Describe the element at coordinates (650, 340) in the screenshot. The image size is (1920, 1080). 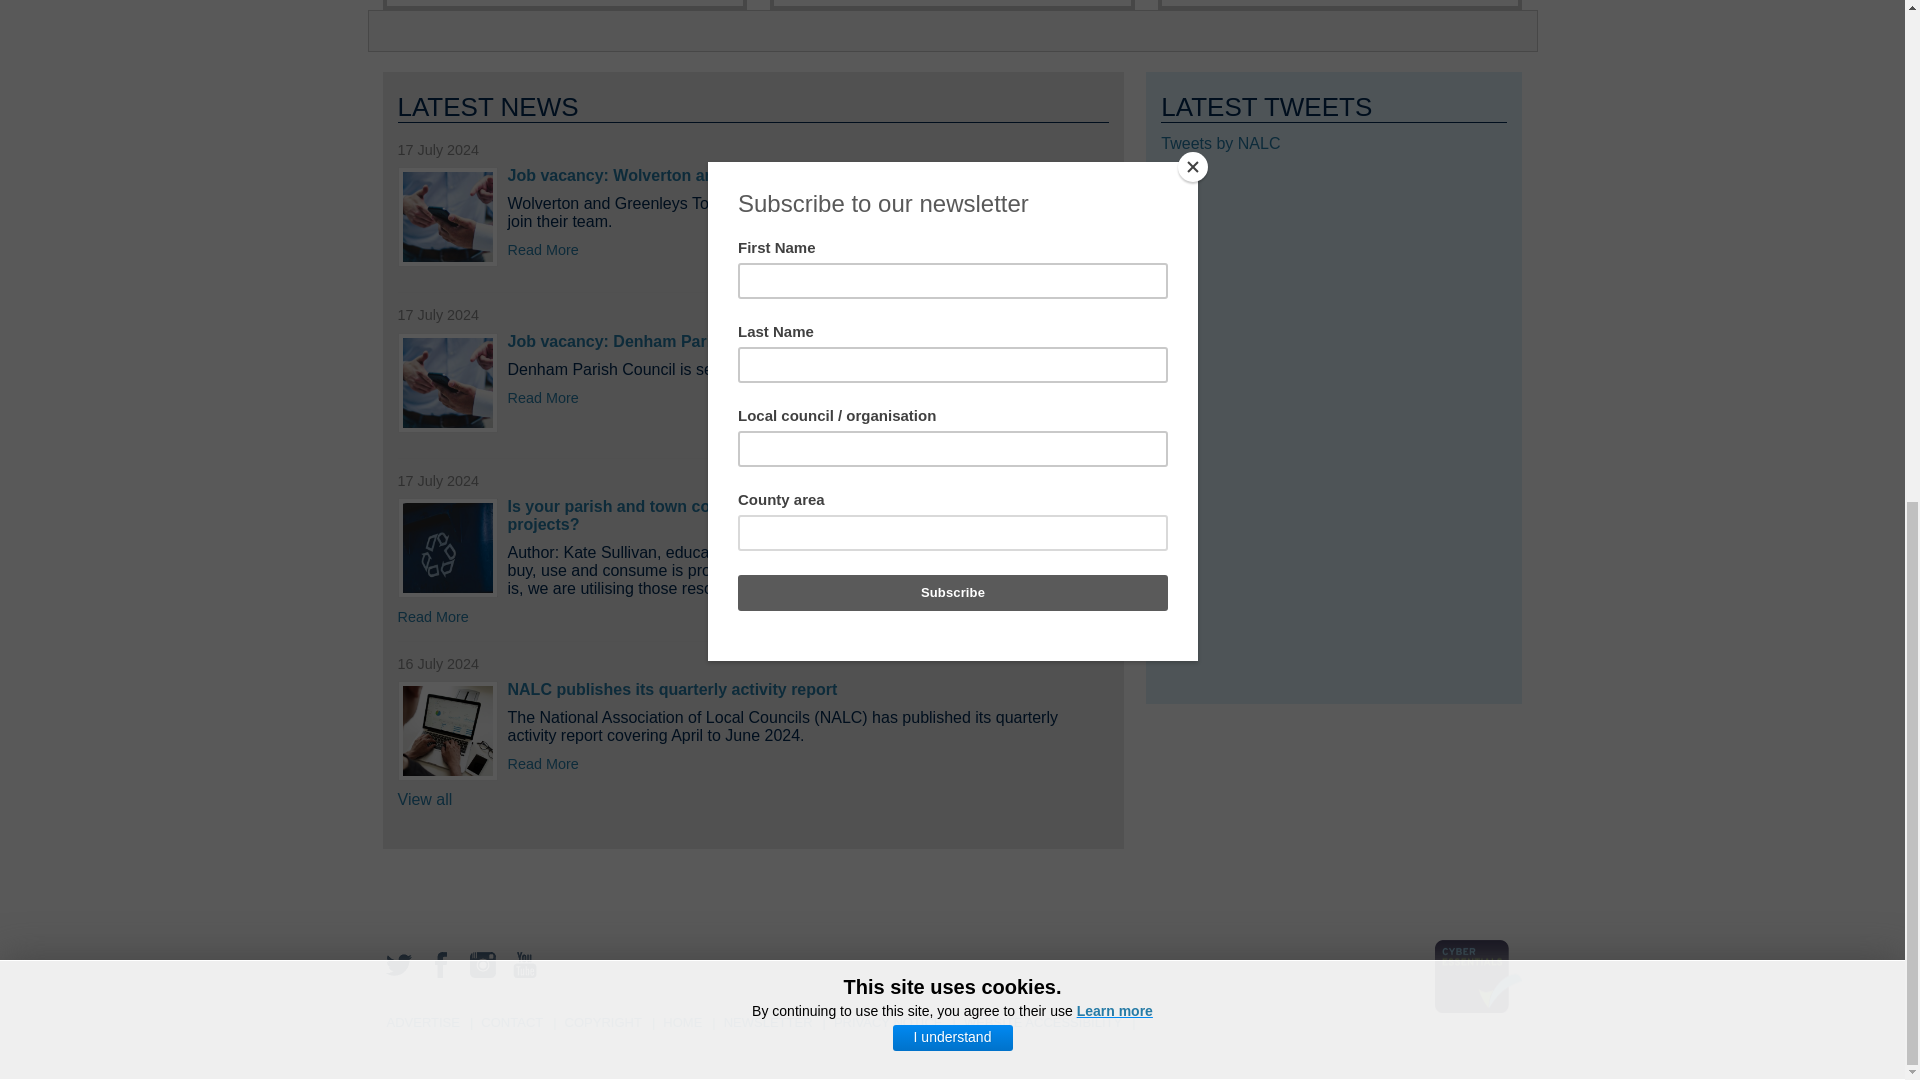
I see `Job vacancy: Denham Parish Council` at that location.